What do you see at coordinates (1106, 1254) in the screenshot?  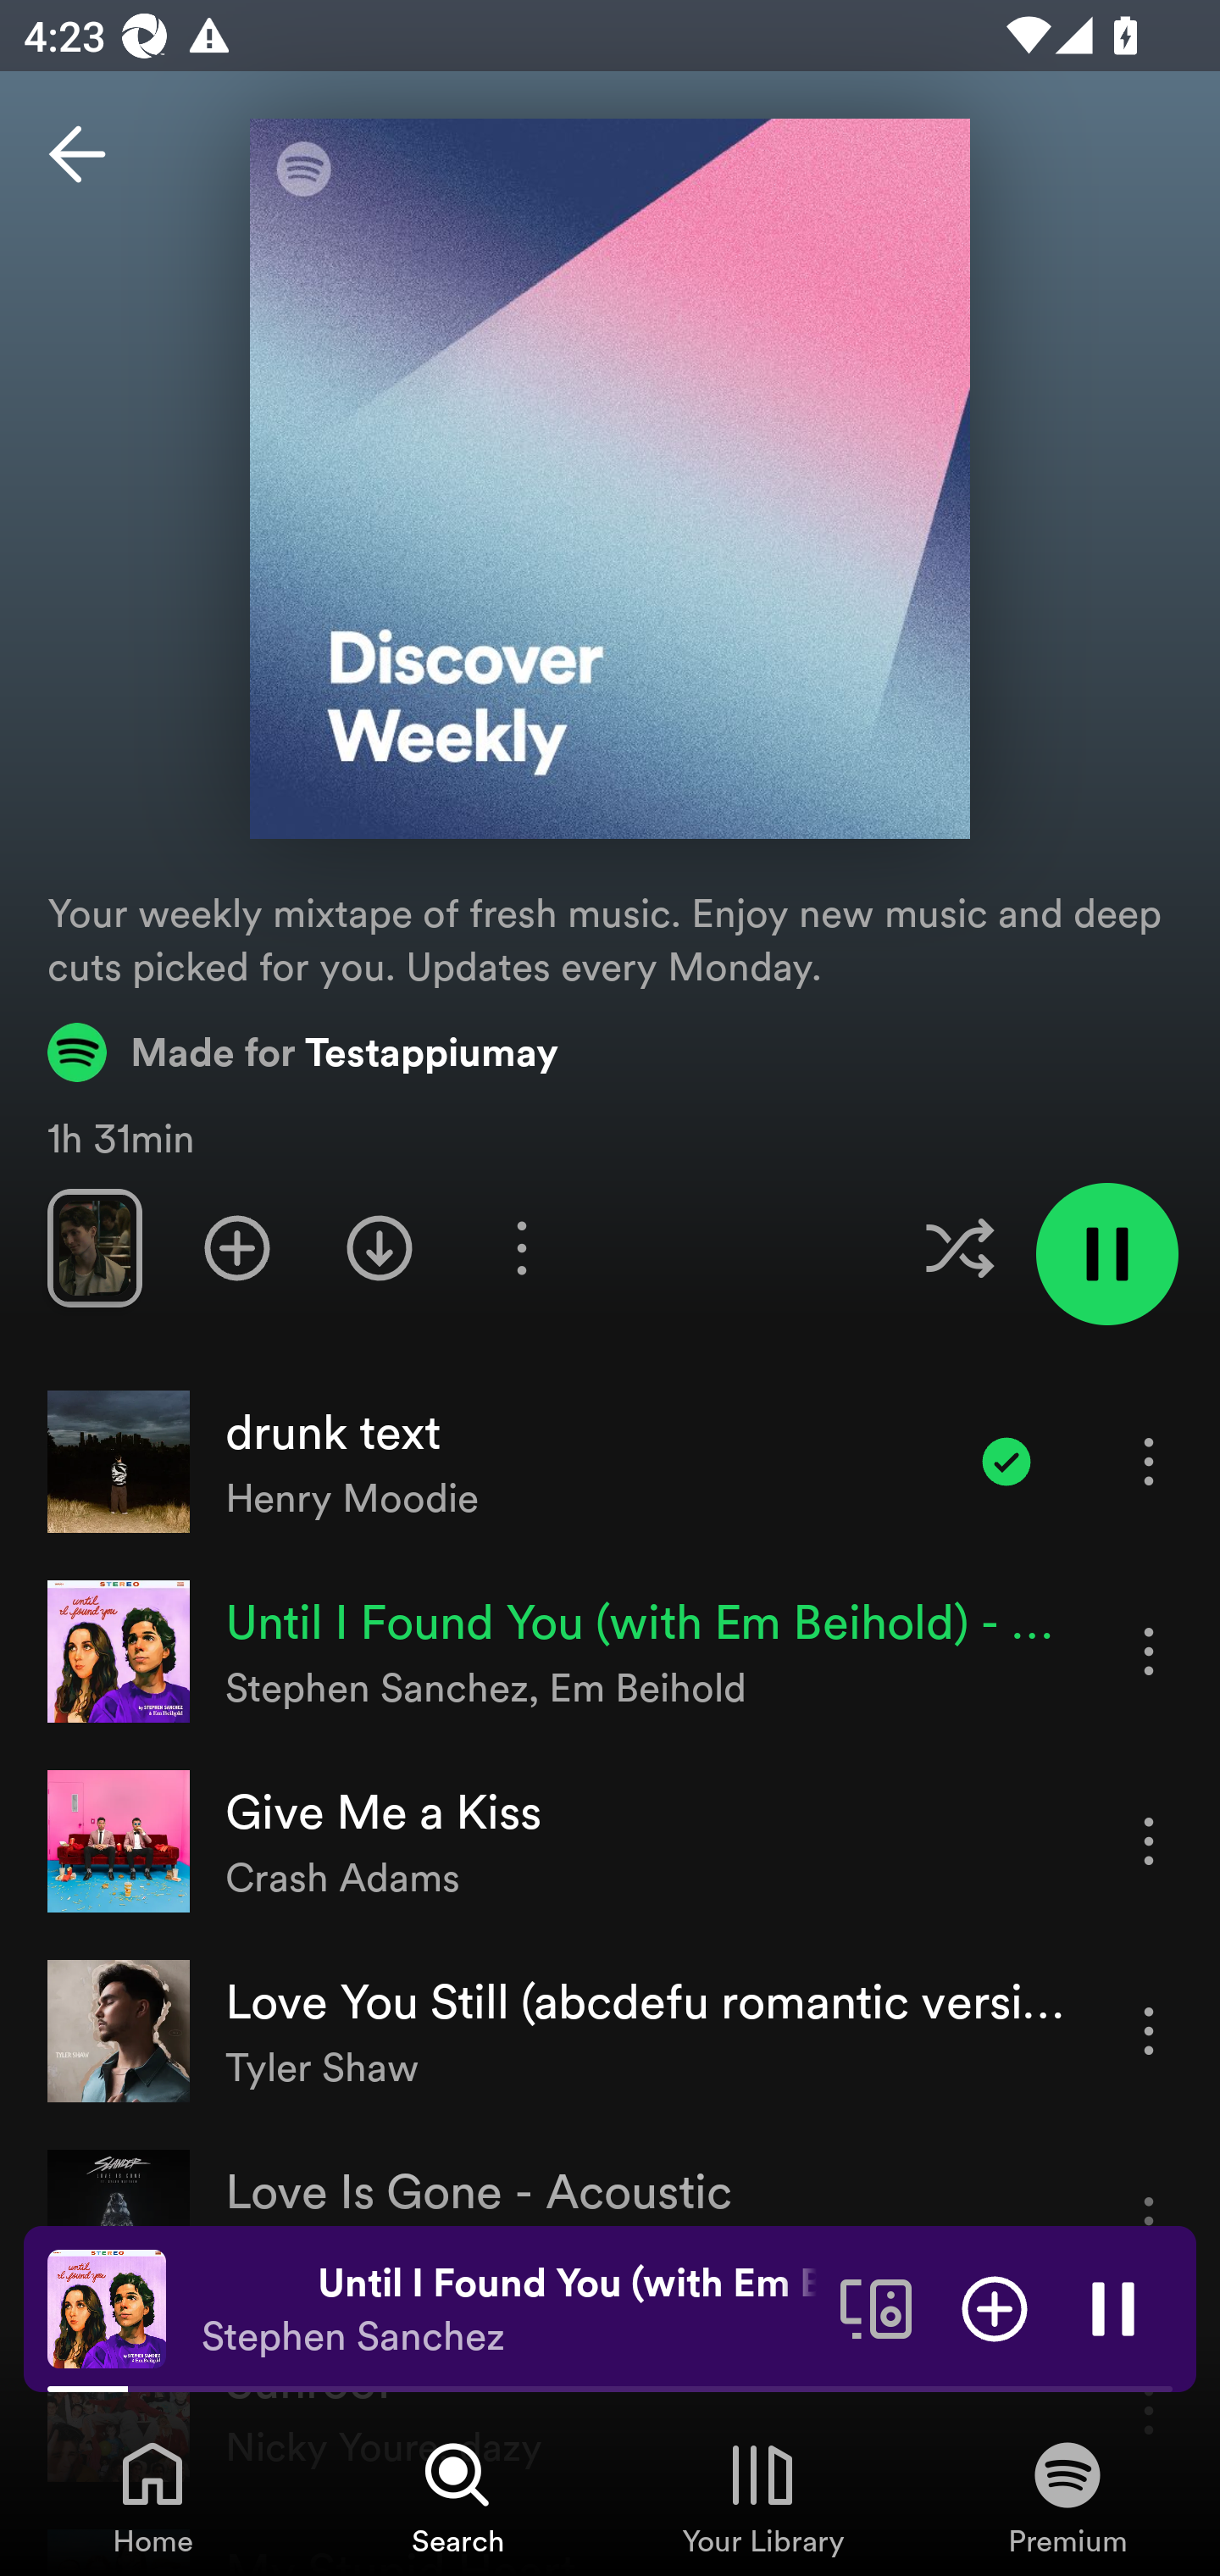 I see `Pause playlist` at bounding box center [1106, 1254].